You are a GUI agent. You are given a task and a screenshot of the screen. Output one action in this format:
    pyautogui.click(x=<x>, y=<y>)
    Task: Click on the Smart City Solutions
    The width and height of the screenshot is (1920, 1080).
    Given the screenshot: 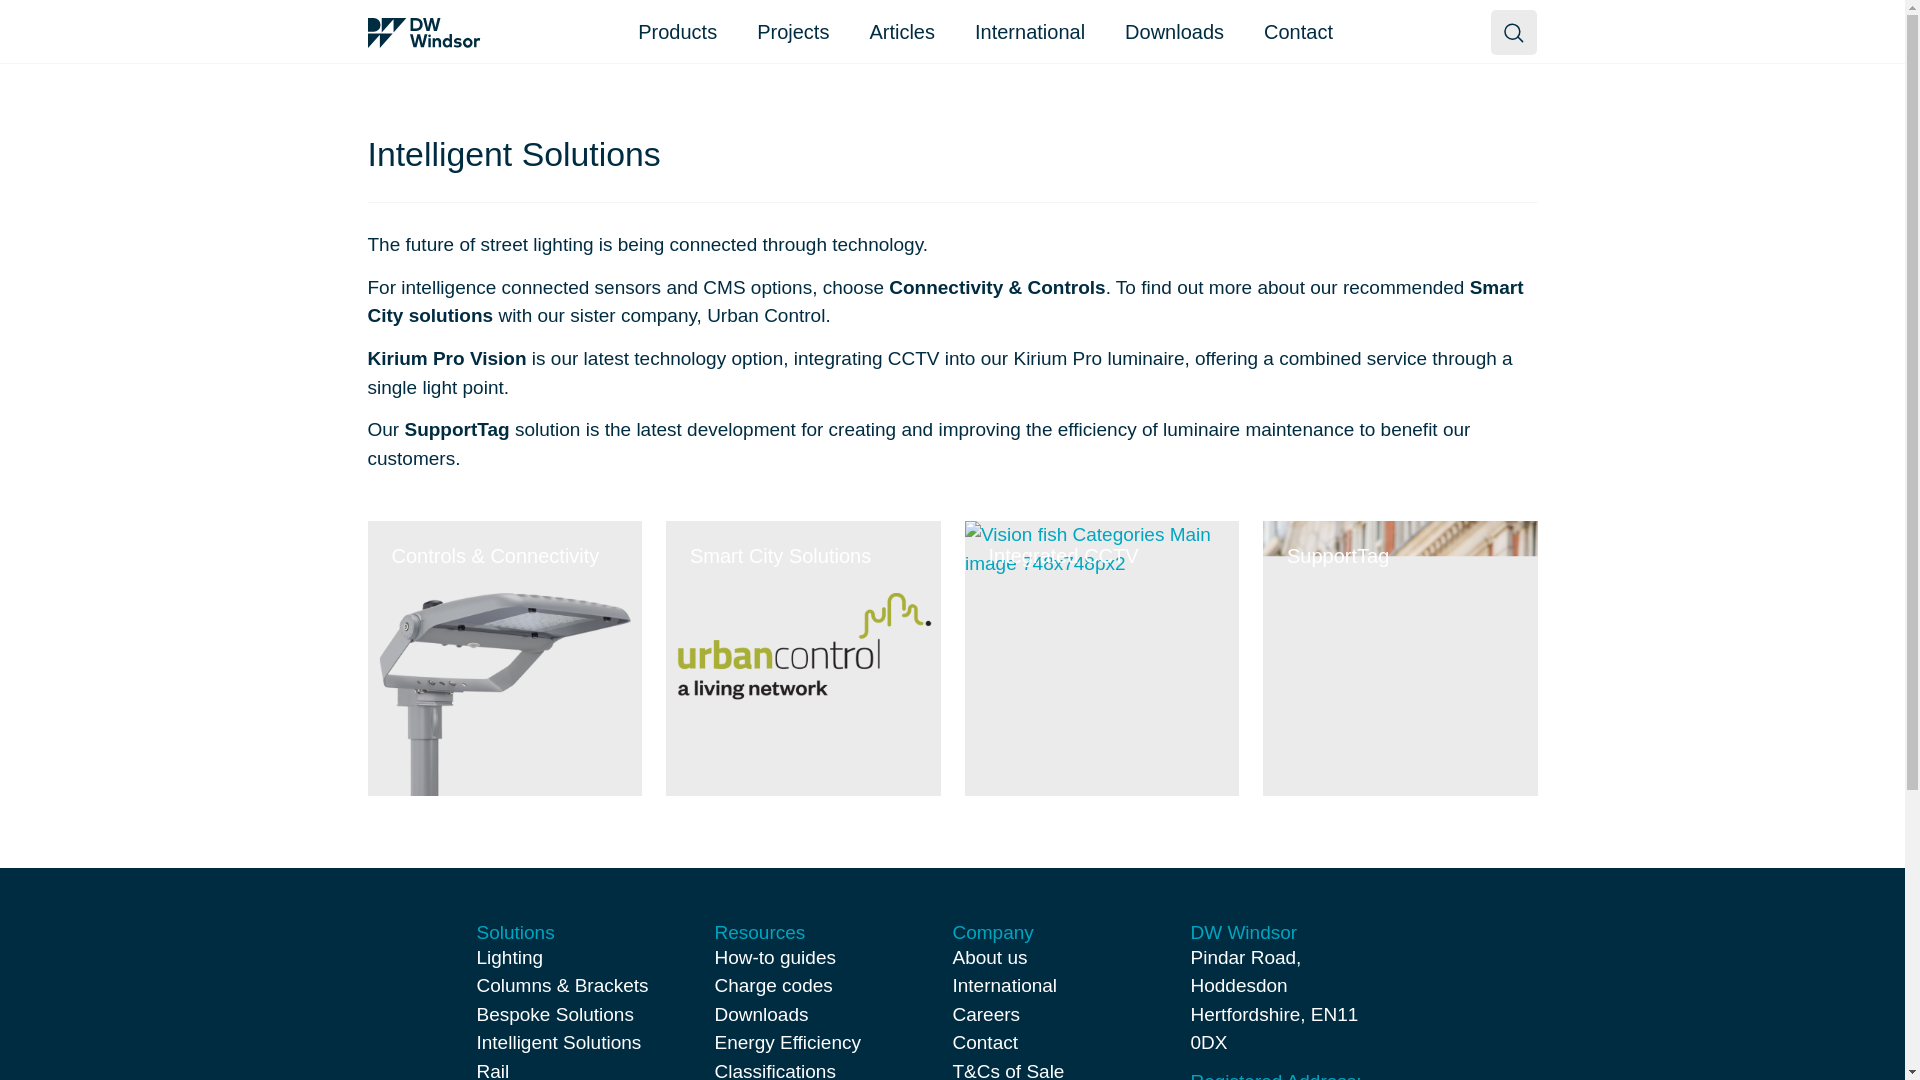 What is the action you would take?
    pyautogui.click(x=803, y=658)
    